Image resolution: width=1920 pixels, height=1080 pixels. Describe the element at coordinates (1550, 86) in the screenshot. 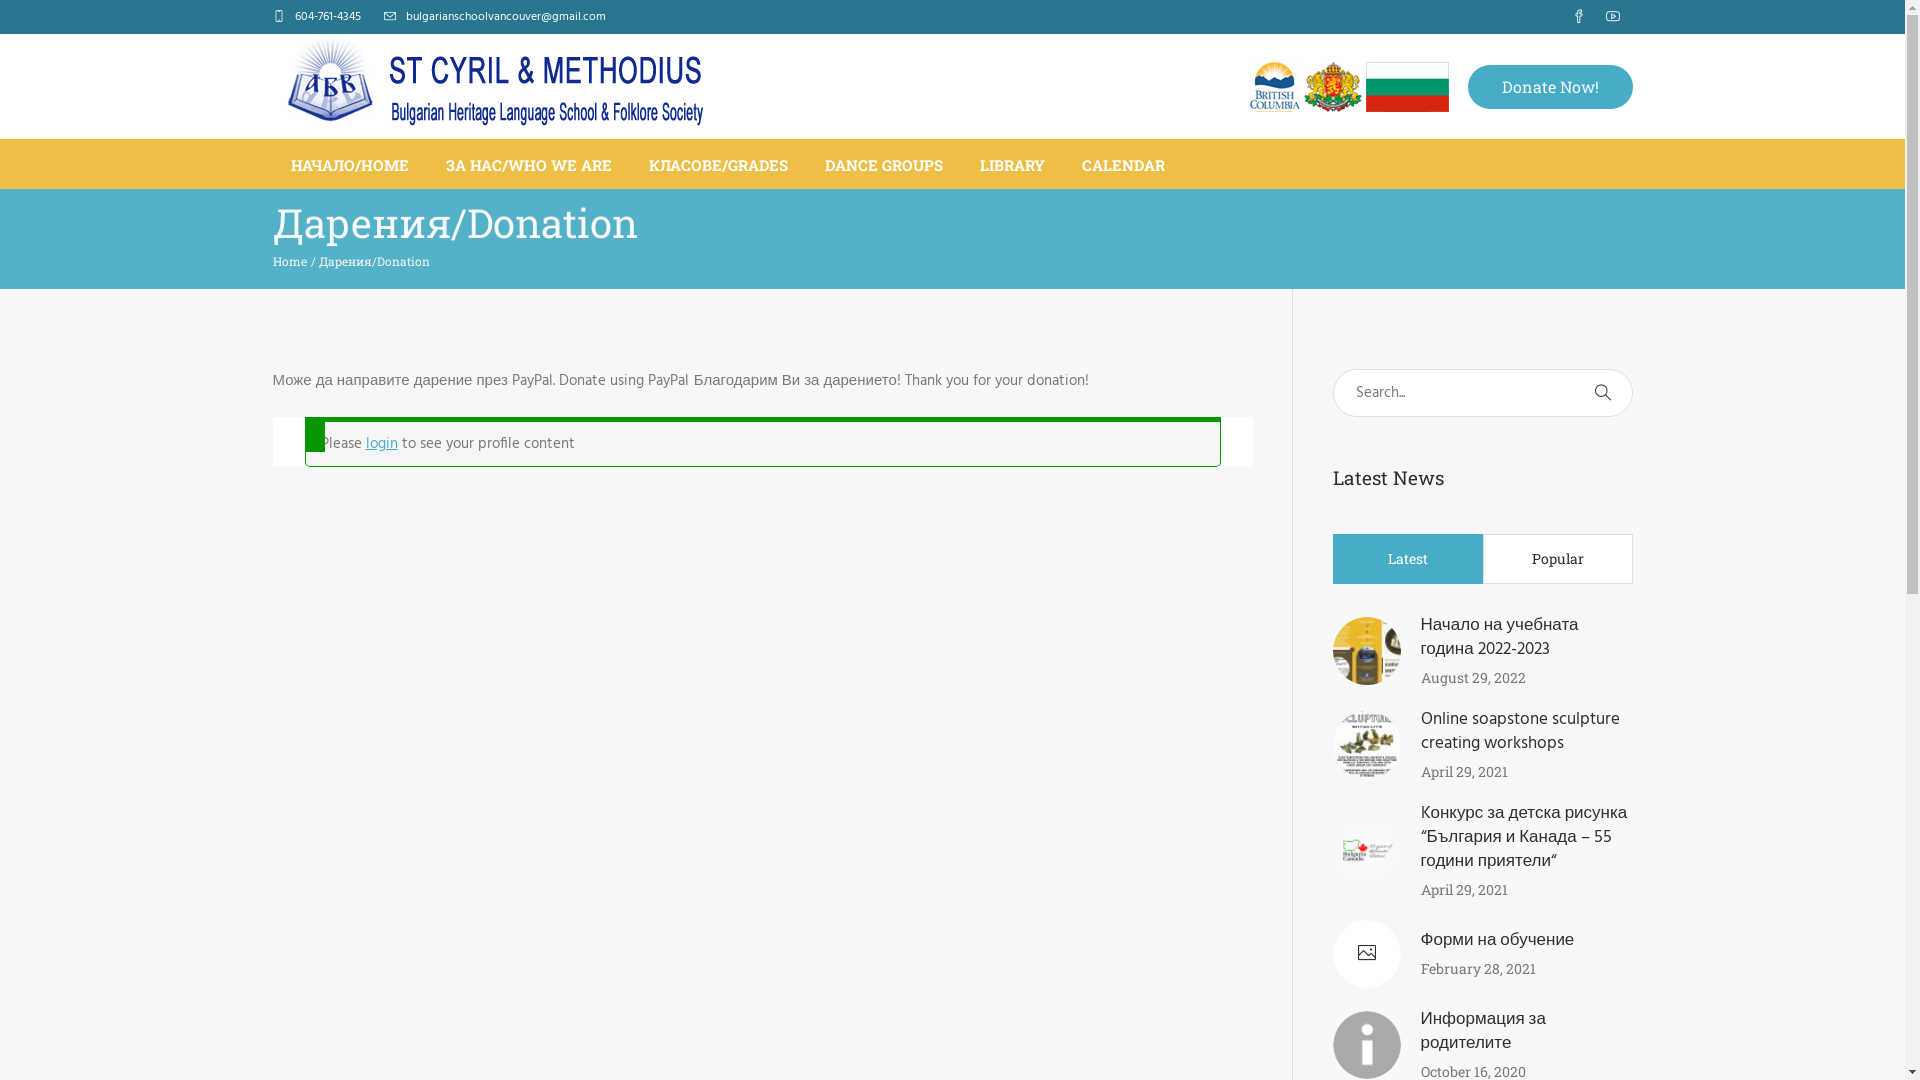

I see `Donate Now!` at that location.